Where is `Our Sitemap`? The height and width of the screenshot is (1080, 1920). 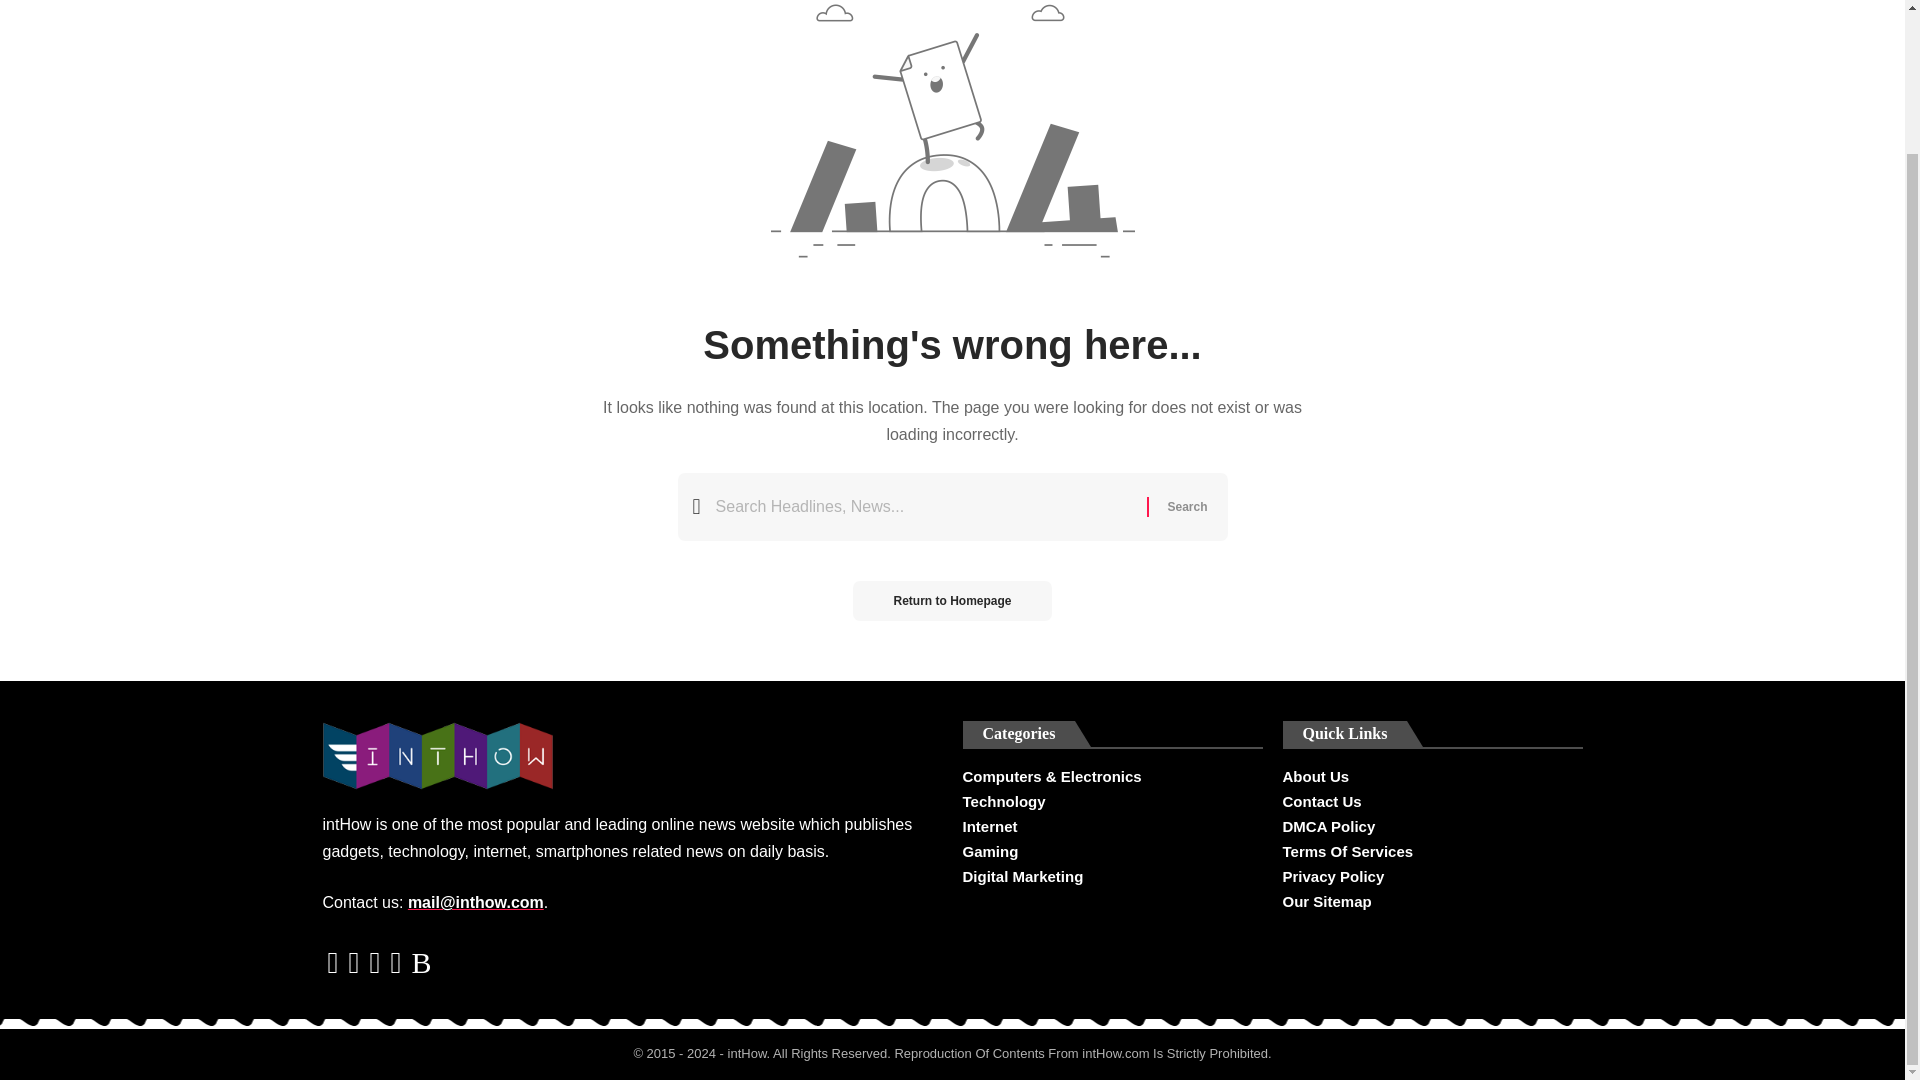 Our Sitemap is located at coordinates (1432, 900).